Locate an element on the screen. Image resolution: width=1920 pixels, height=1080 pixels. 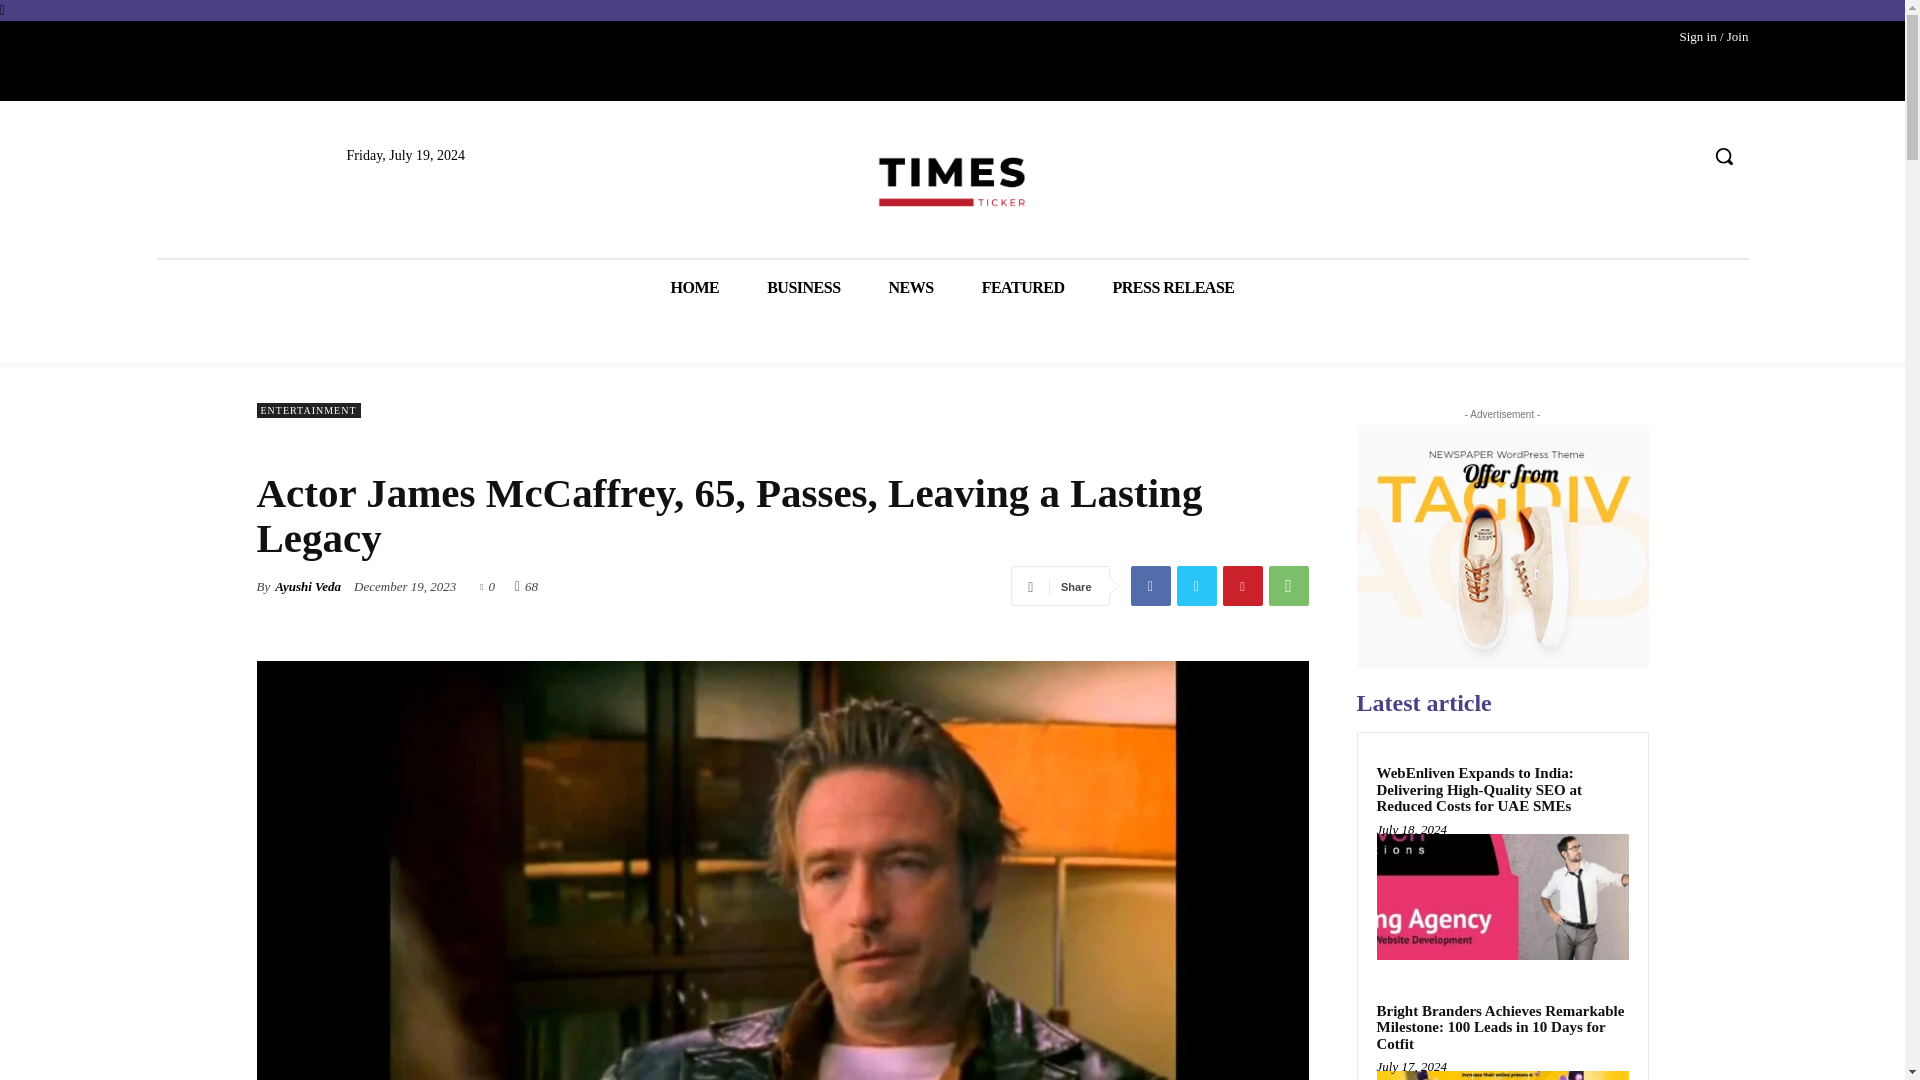
Ayushi Veda is located at coordinates (308, 586).